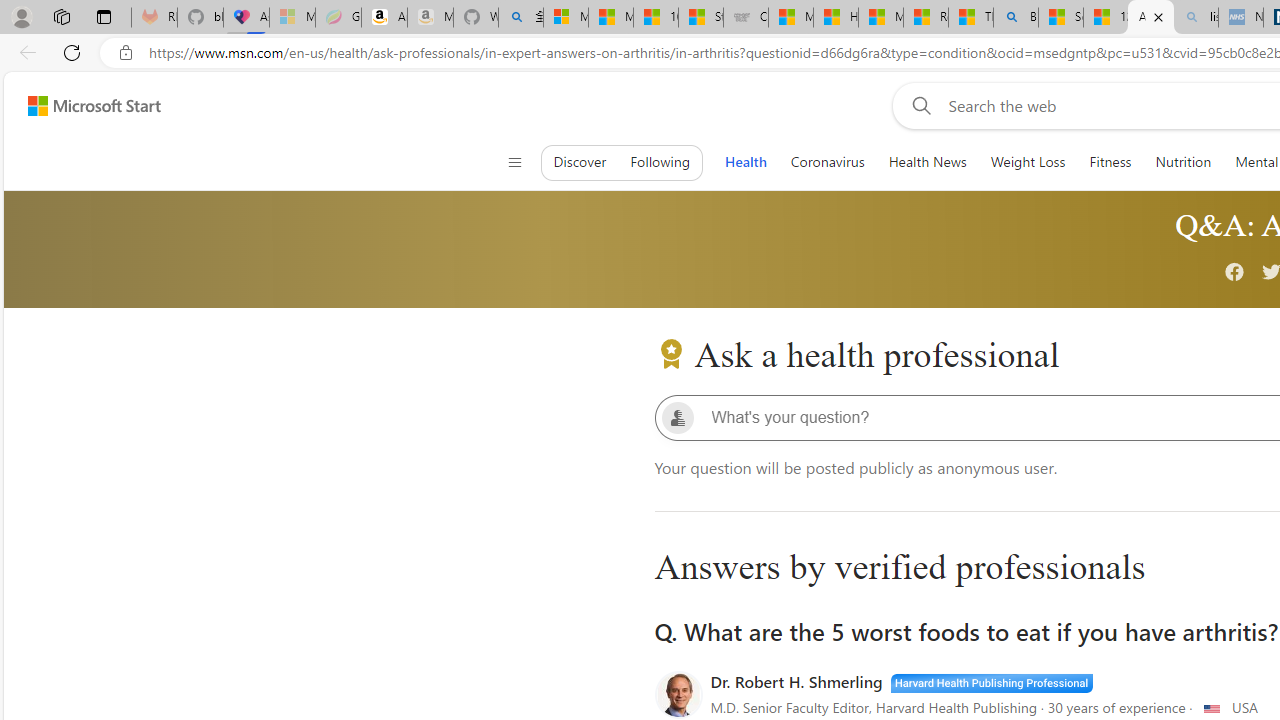 This screenshot has height=720, width=1280. Describe the element at coordinates (745, 162) in the screenshot. I see `Health` at that location.